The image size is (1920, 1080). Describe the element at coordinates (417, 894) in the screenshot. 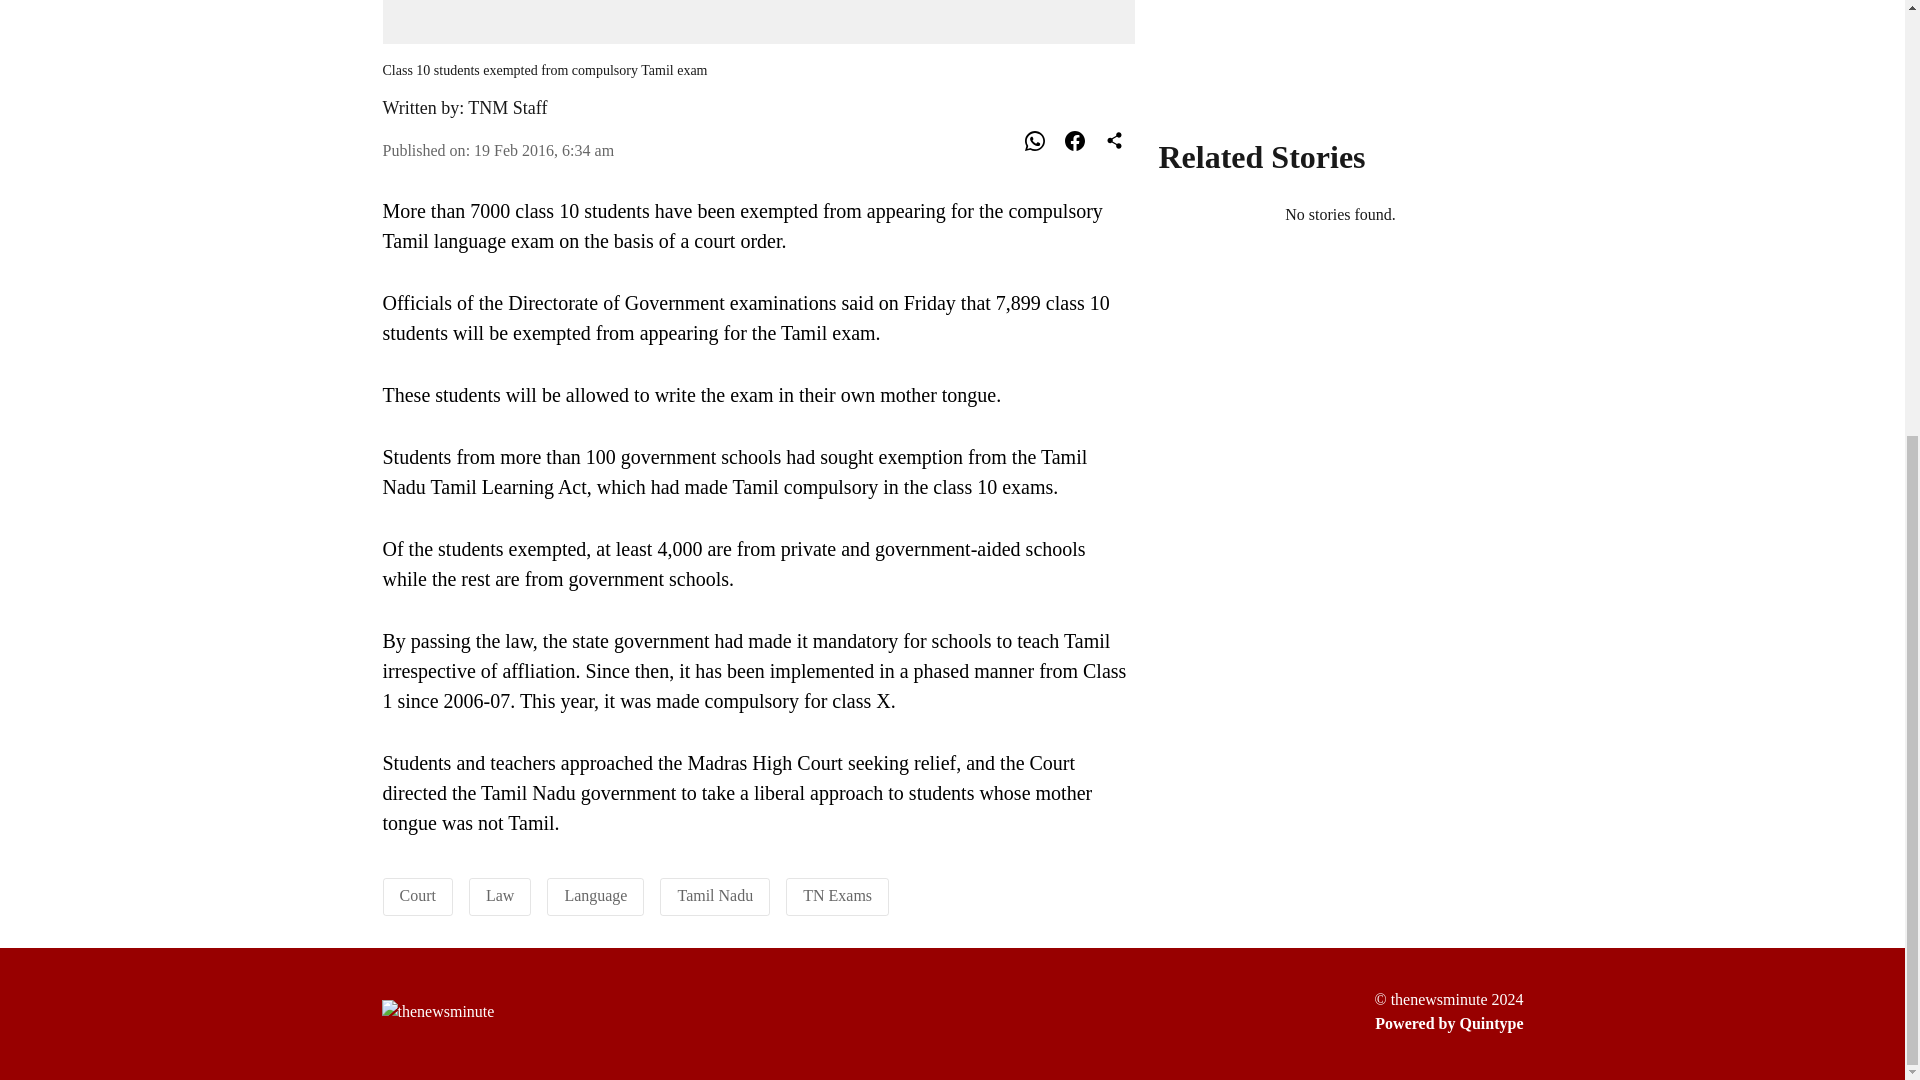

I see `Court` at that location.